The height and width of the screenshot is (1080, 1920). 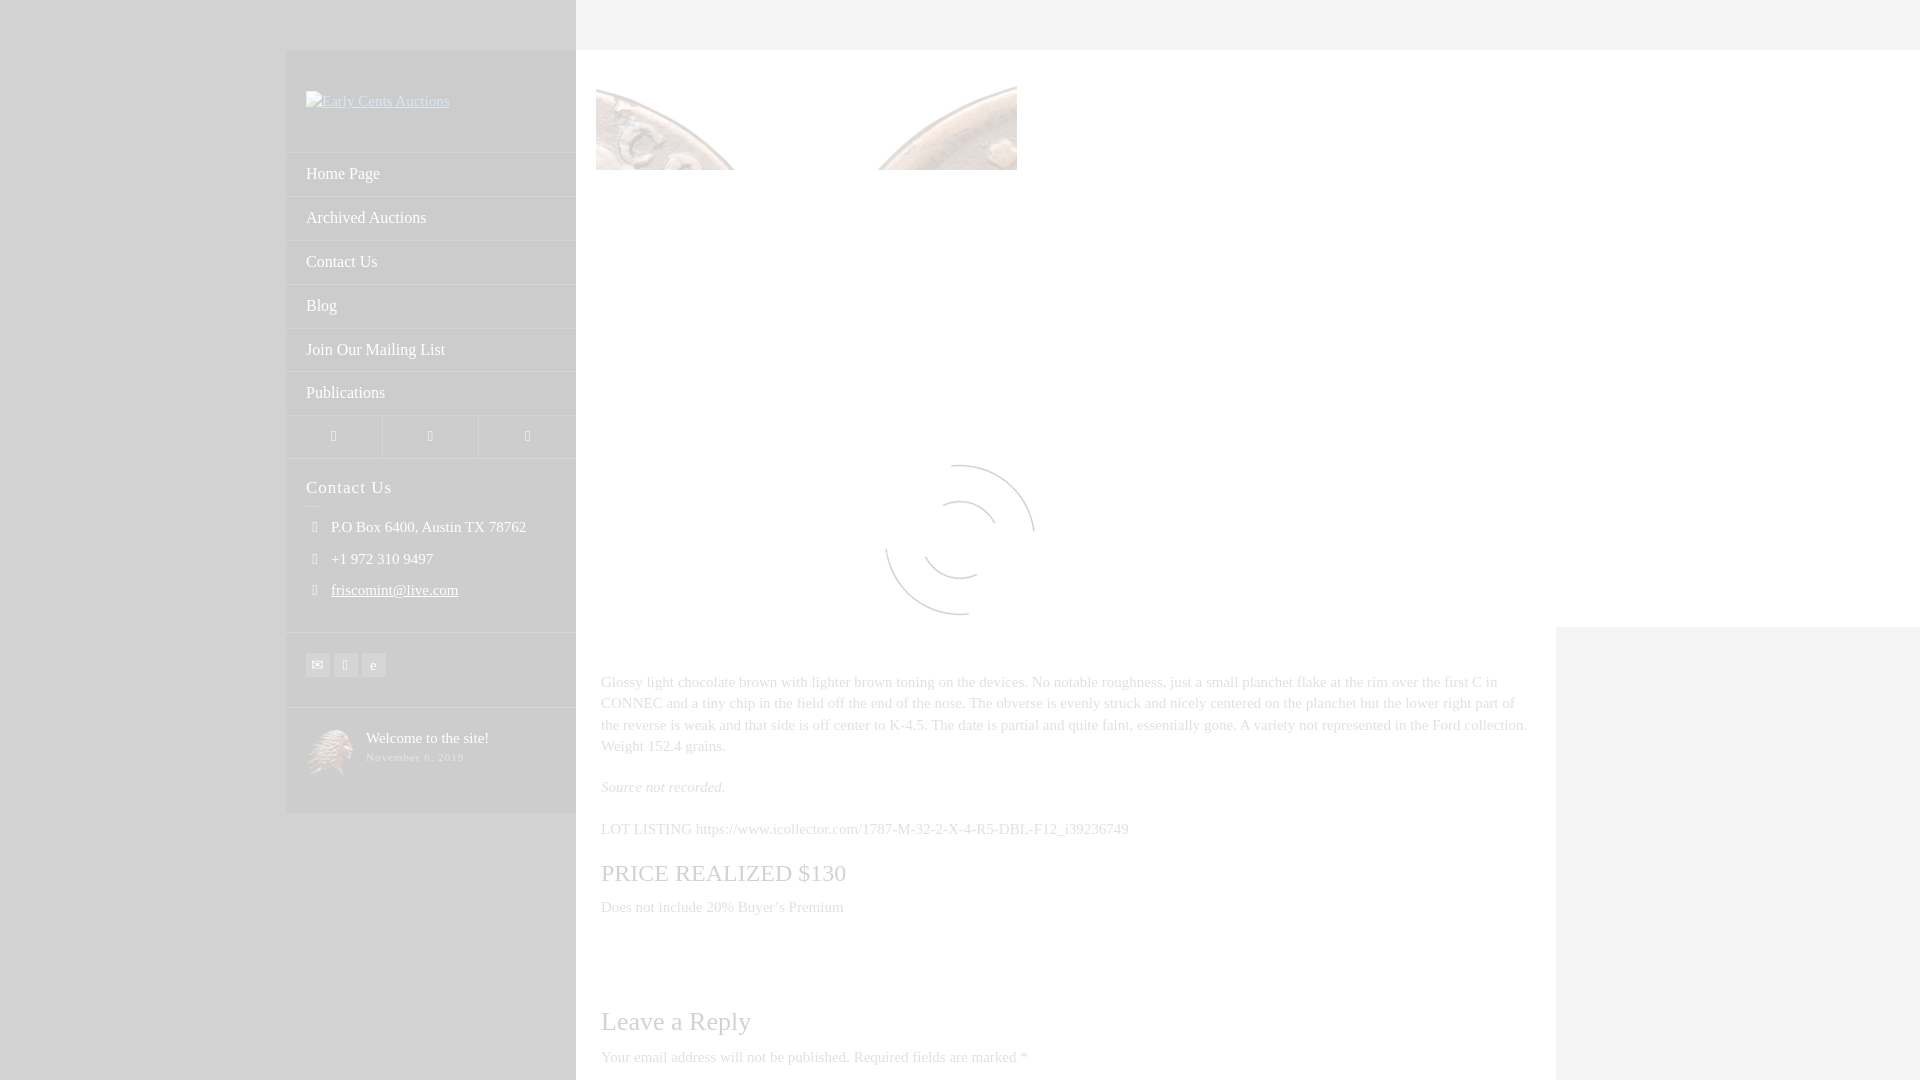 I want to click on eBay, so click(x=374, y=665).